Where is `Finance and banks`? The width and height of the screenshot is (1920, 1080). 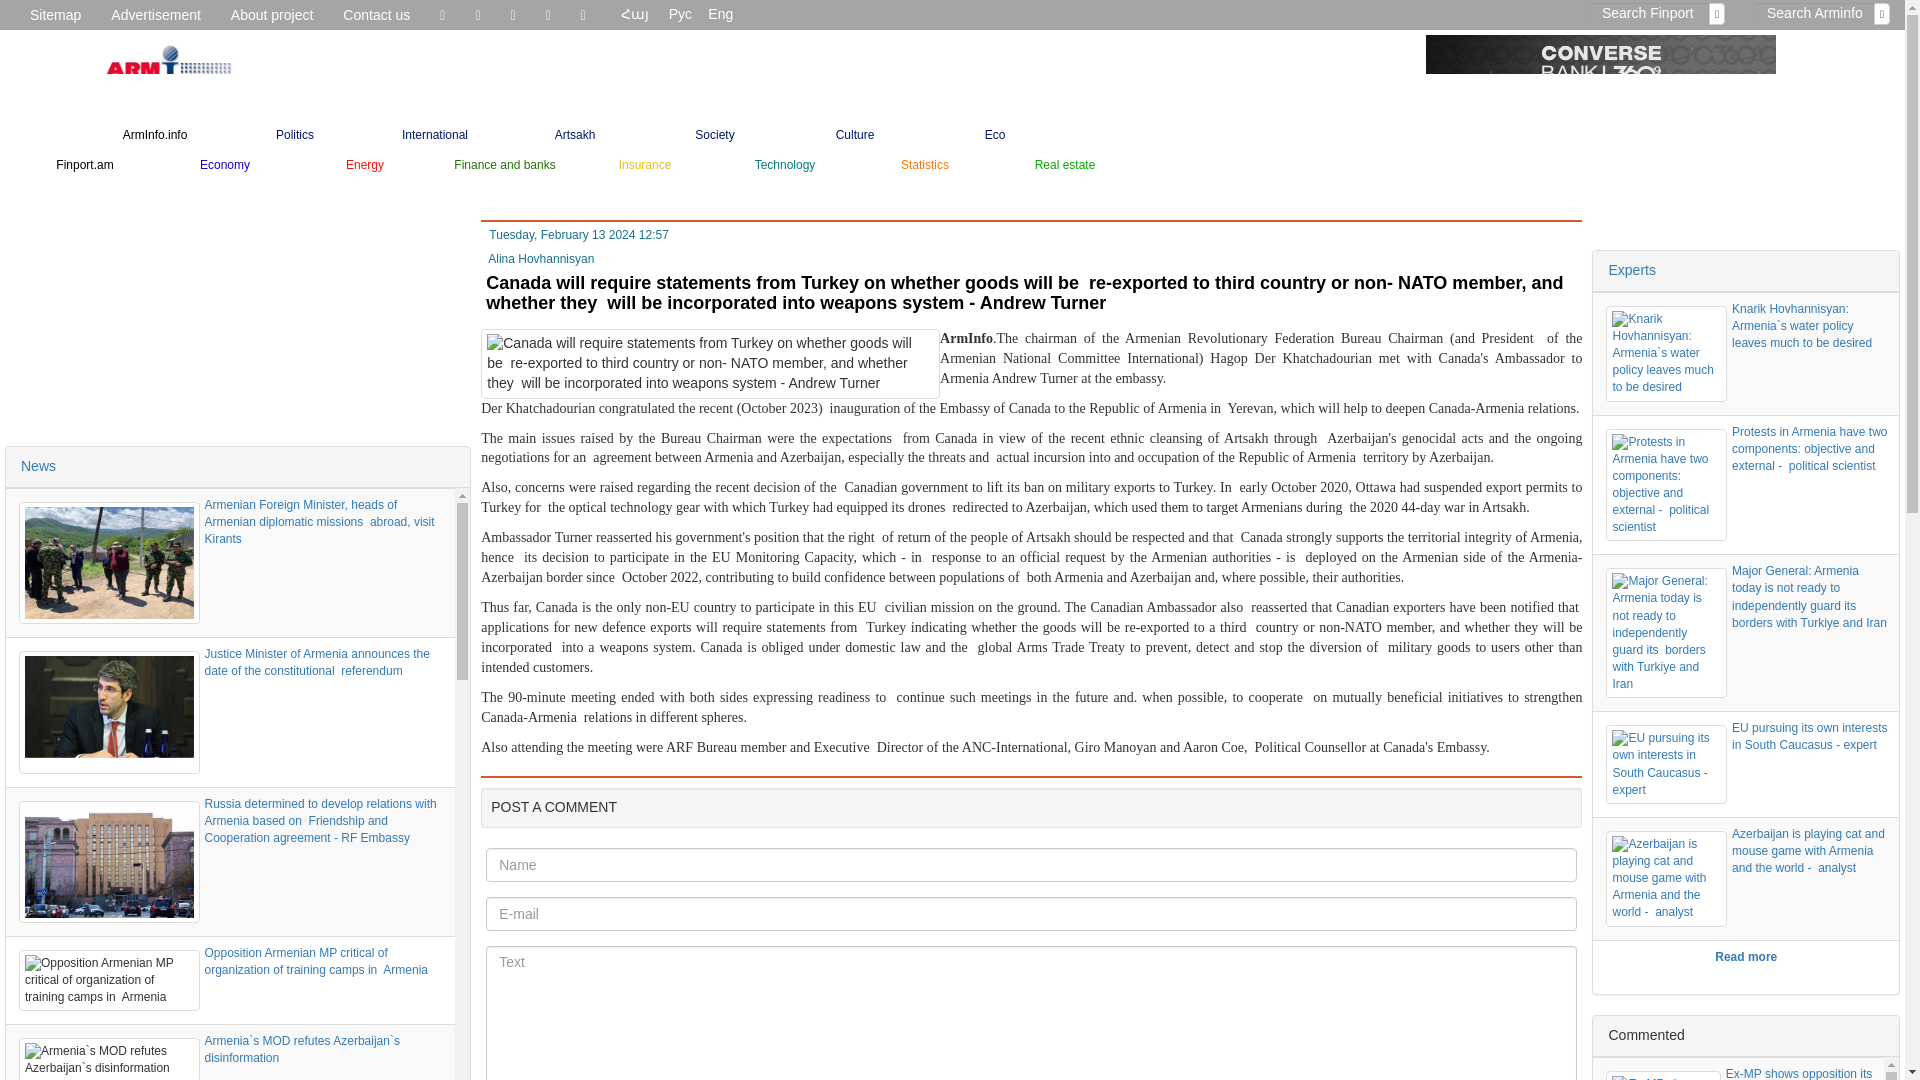 Finance and banks is located at coordinates (504, 165).